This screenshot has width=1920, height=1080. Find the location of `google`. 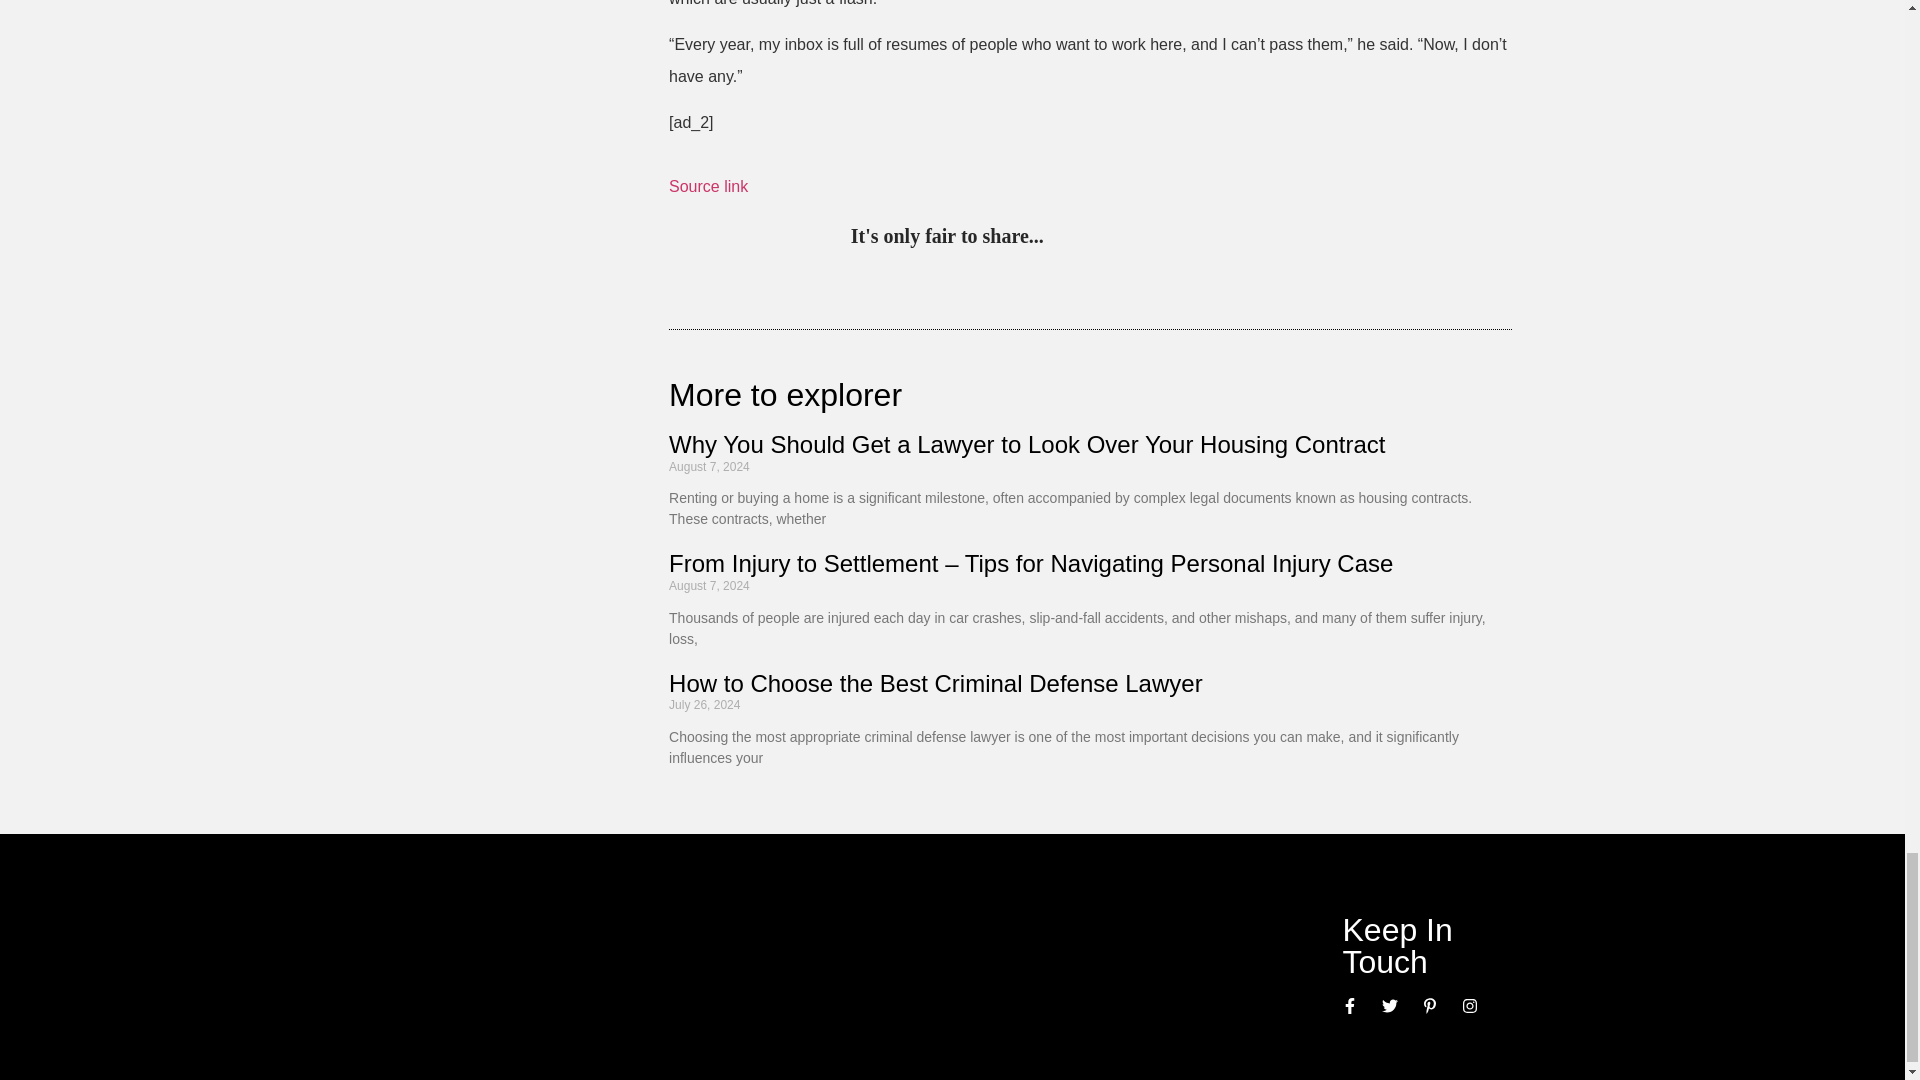

google is located at coordinates (1187, 238).